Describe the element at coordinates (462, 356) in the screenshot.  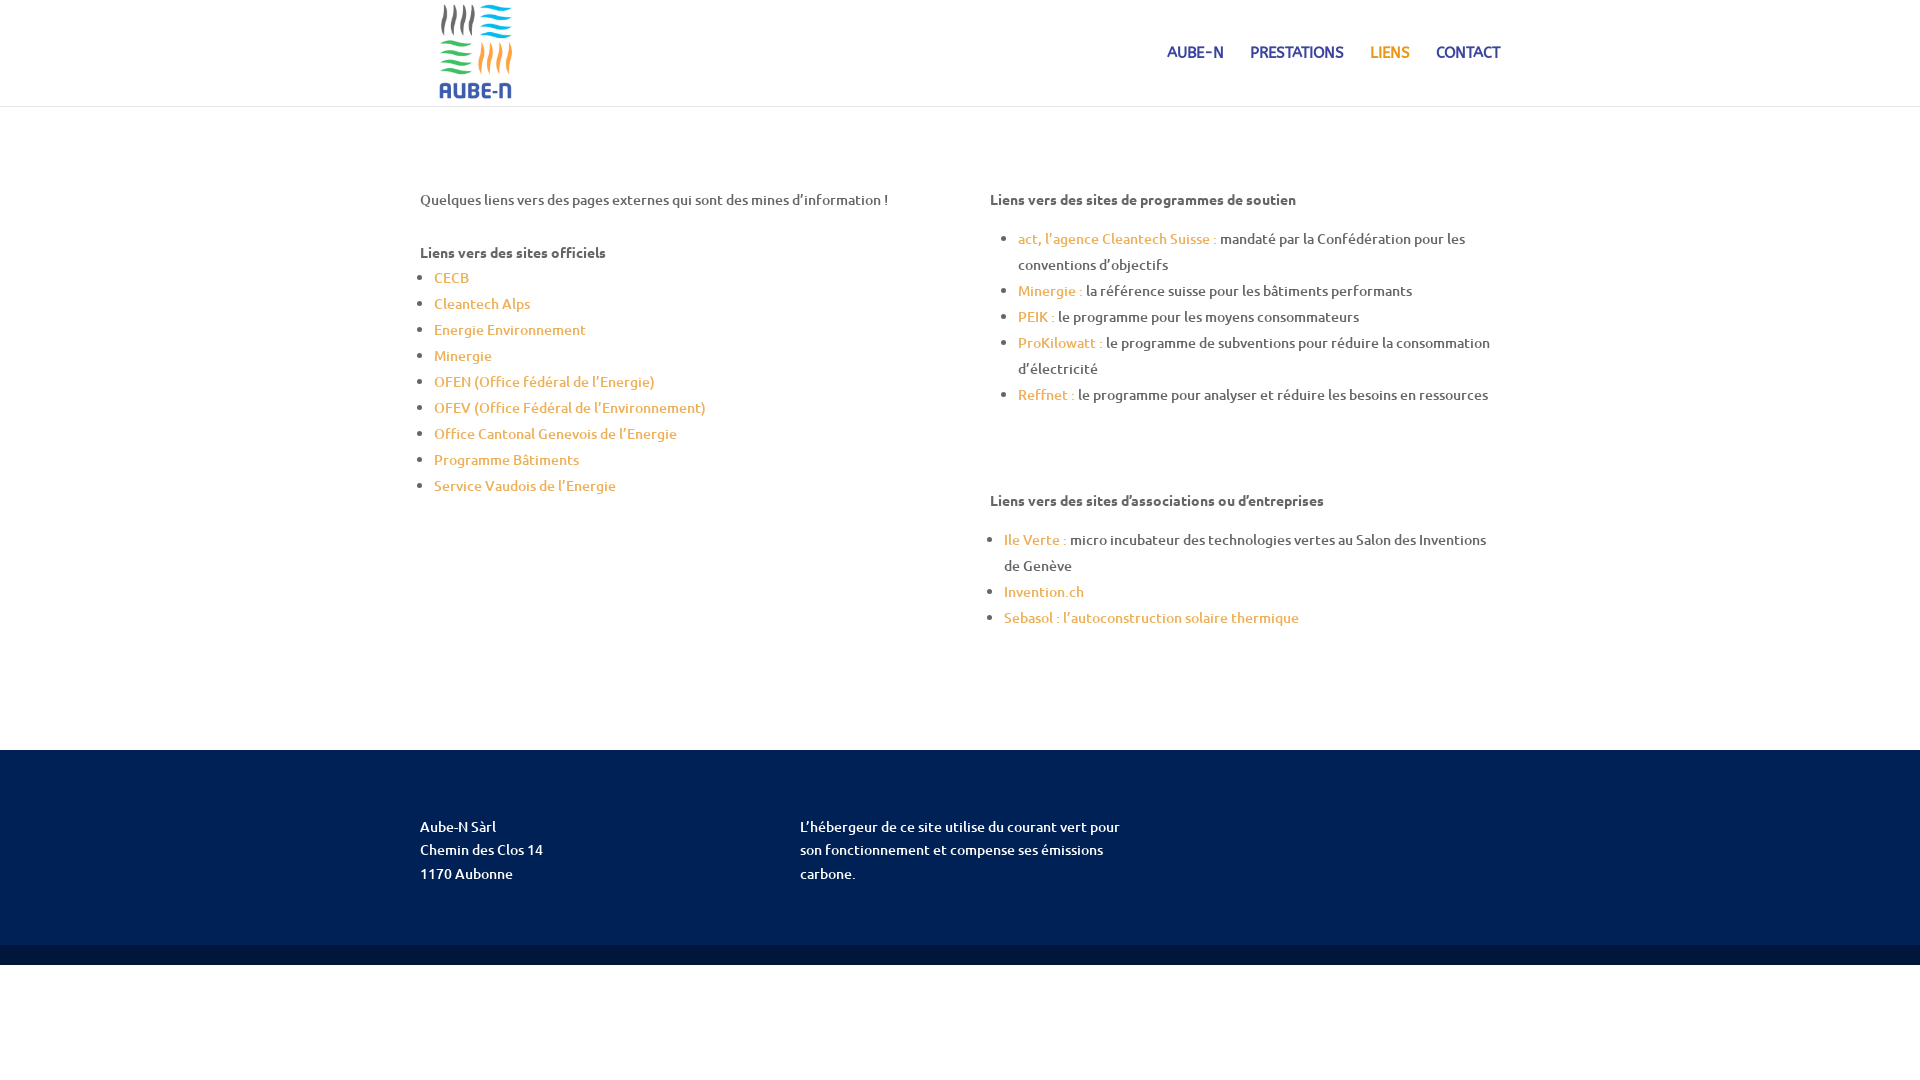
I see `Minergie` at that location.